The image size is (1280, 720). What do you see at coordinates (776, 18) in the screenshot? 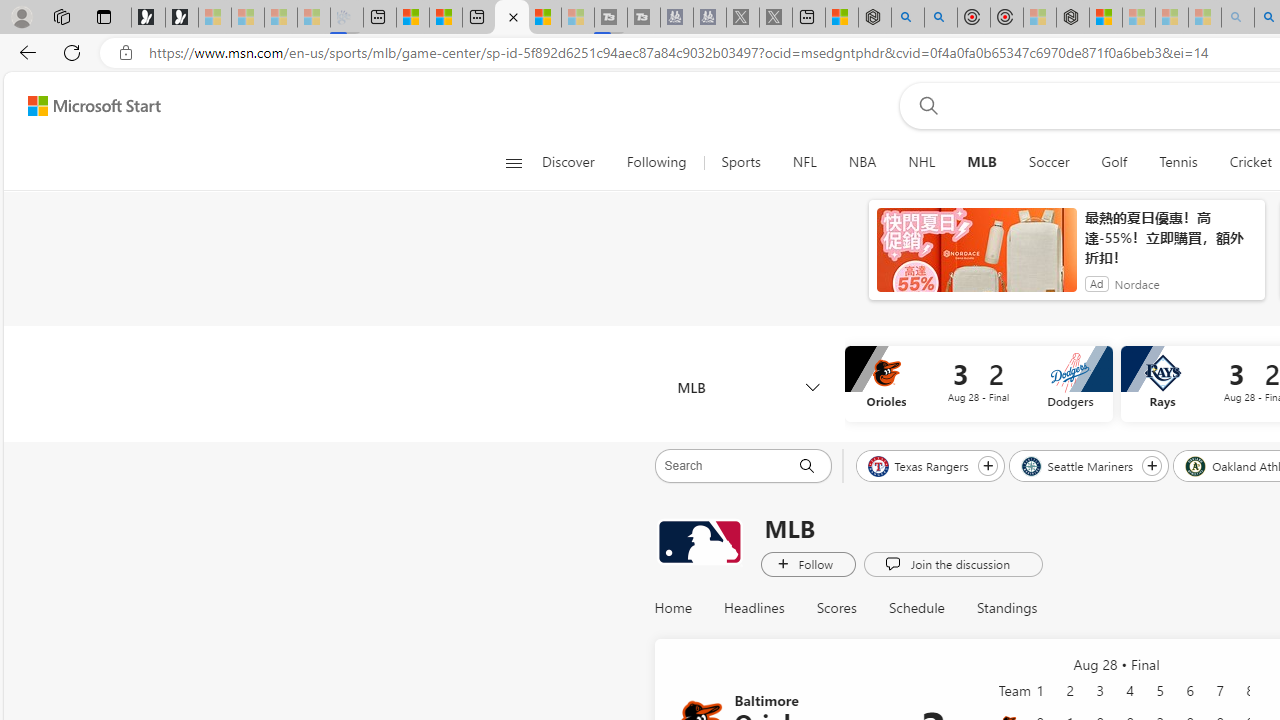
I see `X - Sleeping` at bounding box center [776, 18].